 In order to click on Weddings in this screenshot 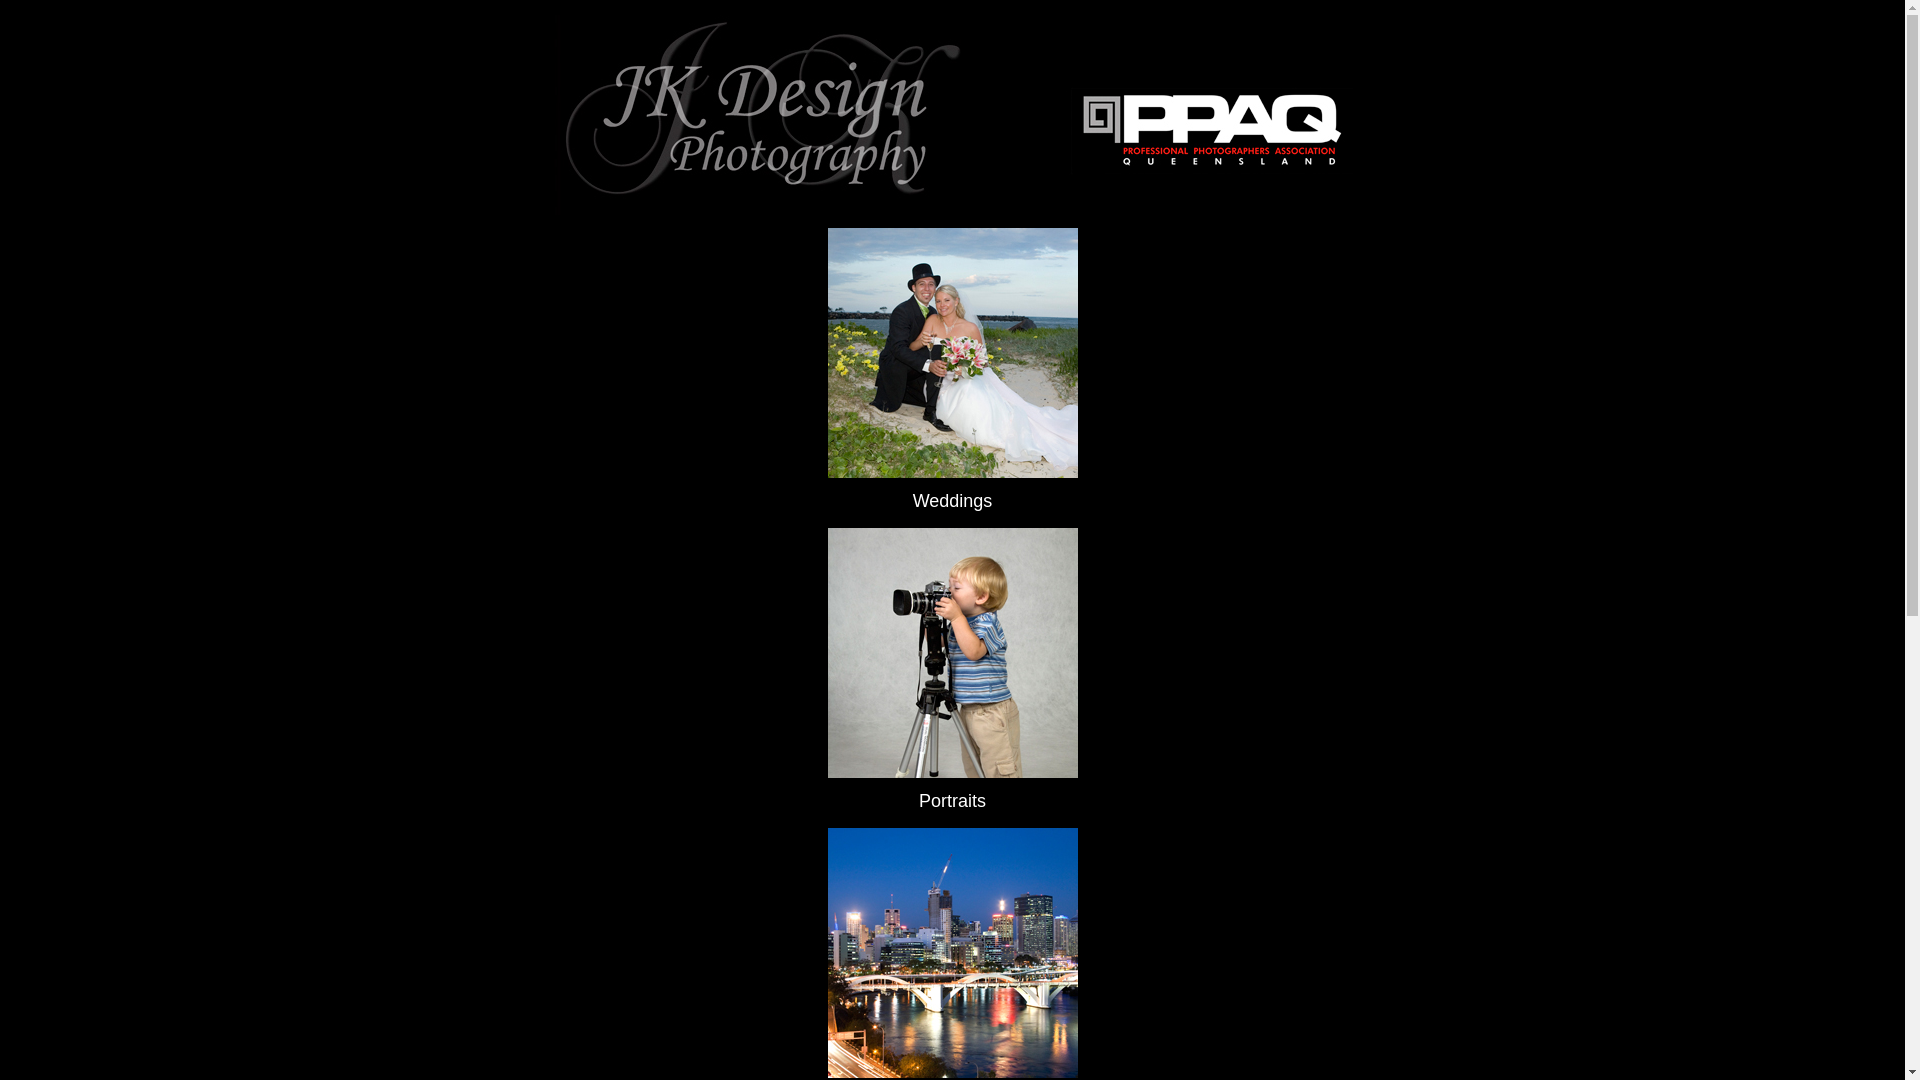, I will do `click(953, 502)`.